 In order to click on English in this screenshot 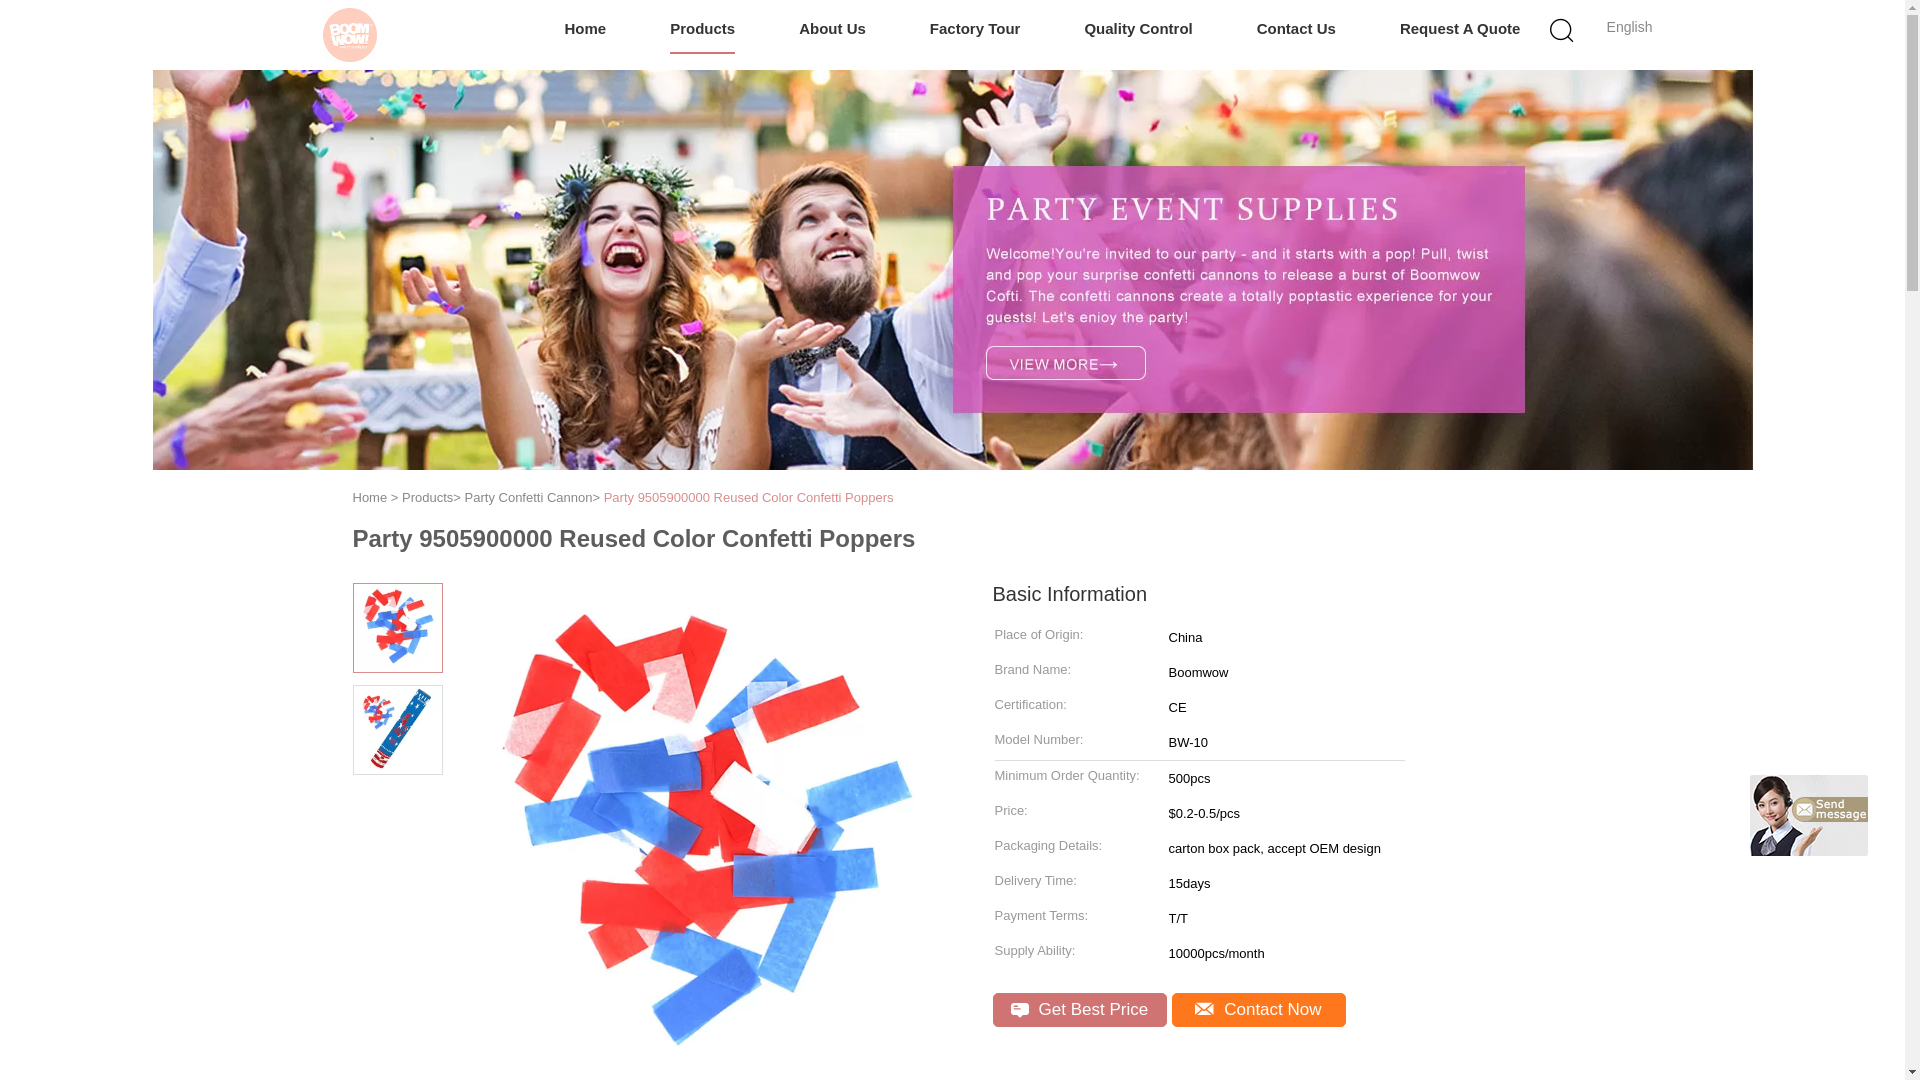, I will do `click(1630, 26)`.